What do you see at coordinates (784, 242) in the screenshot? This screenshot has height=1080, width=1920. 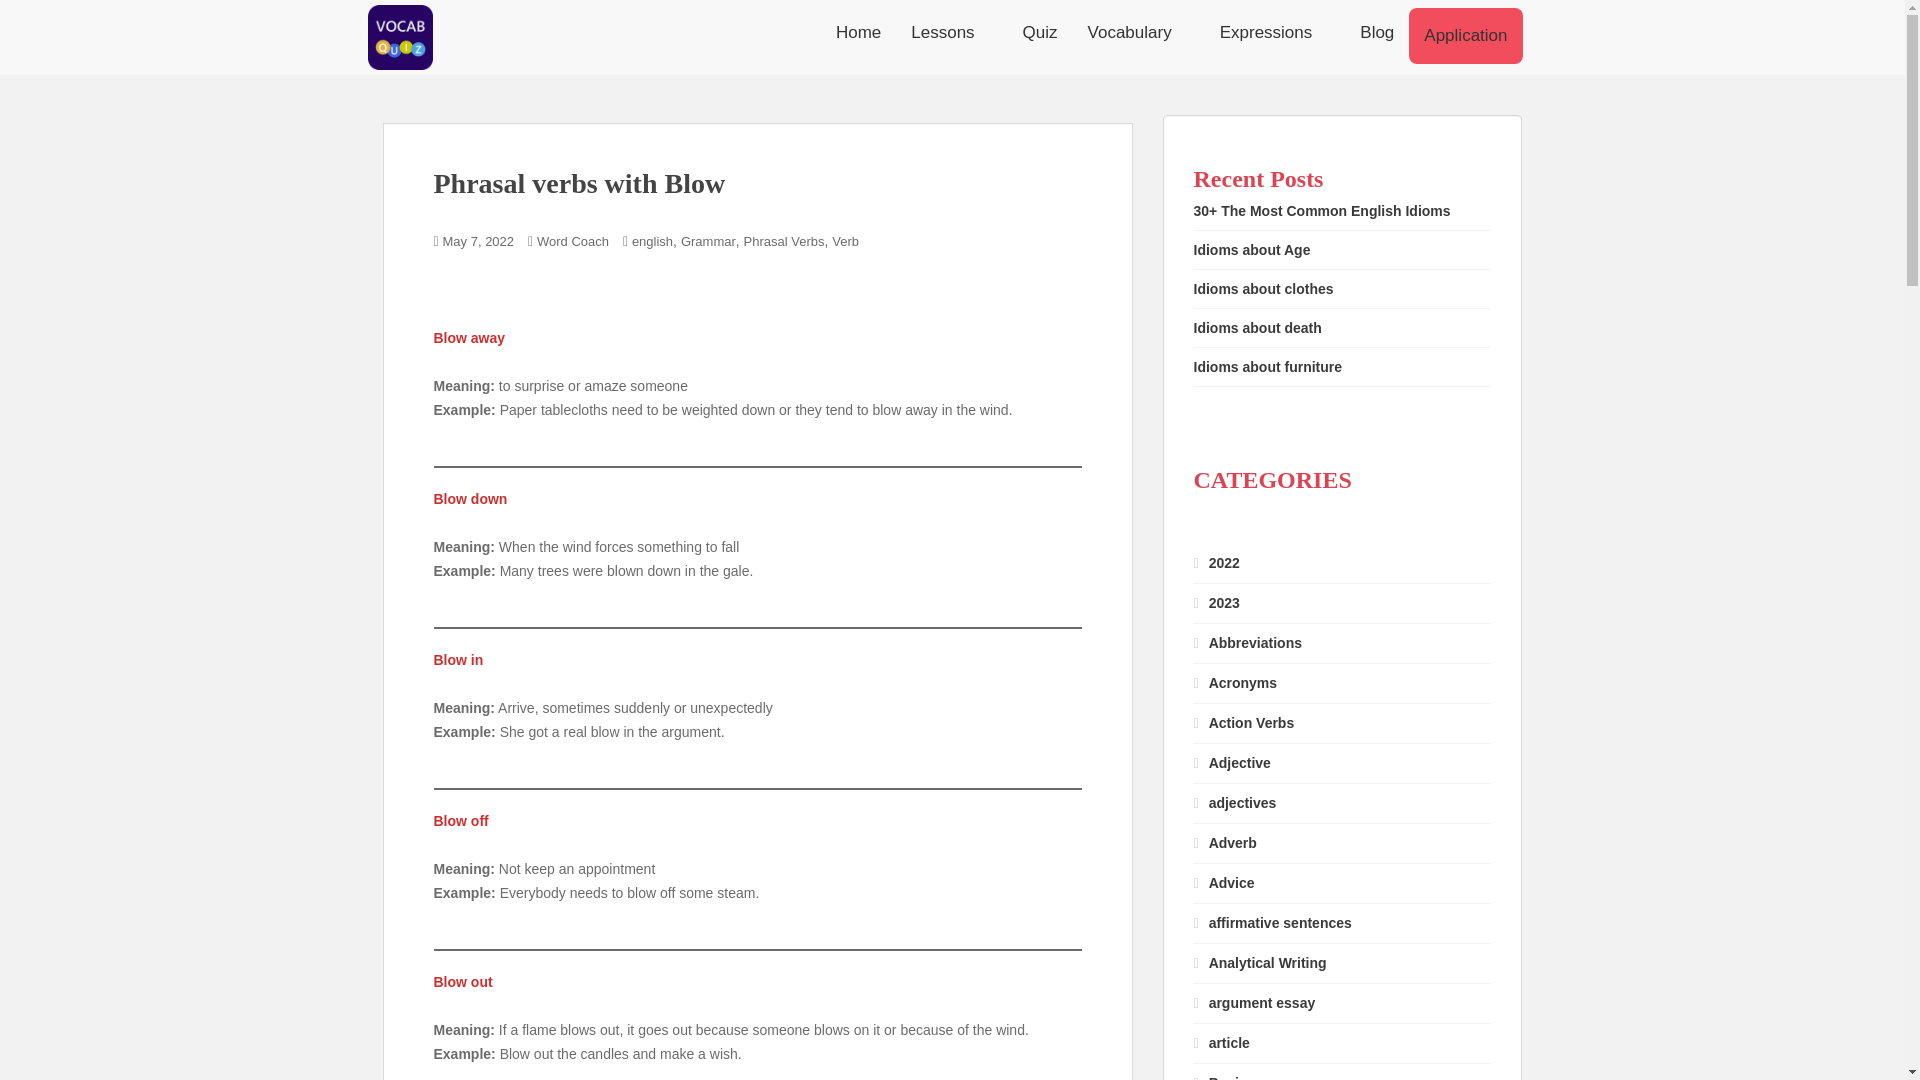 I see `Phrasal Verbs` at bounding box center [784, 242].